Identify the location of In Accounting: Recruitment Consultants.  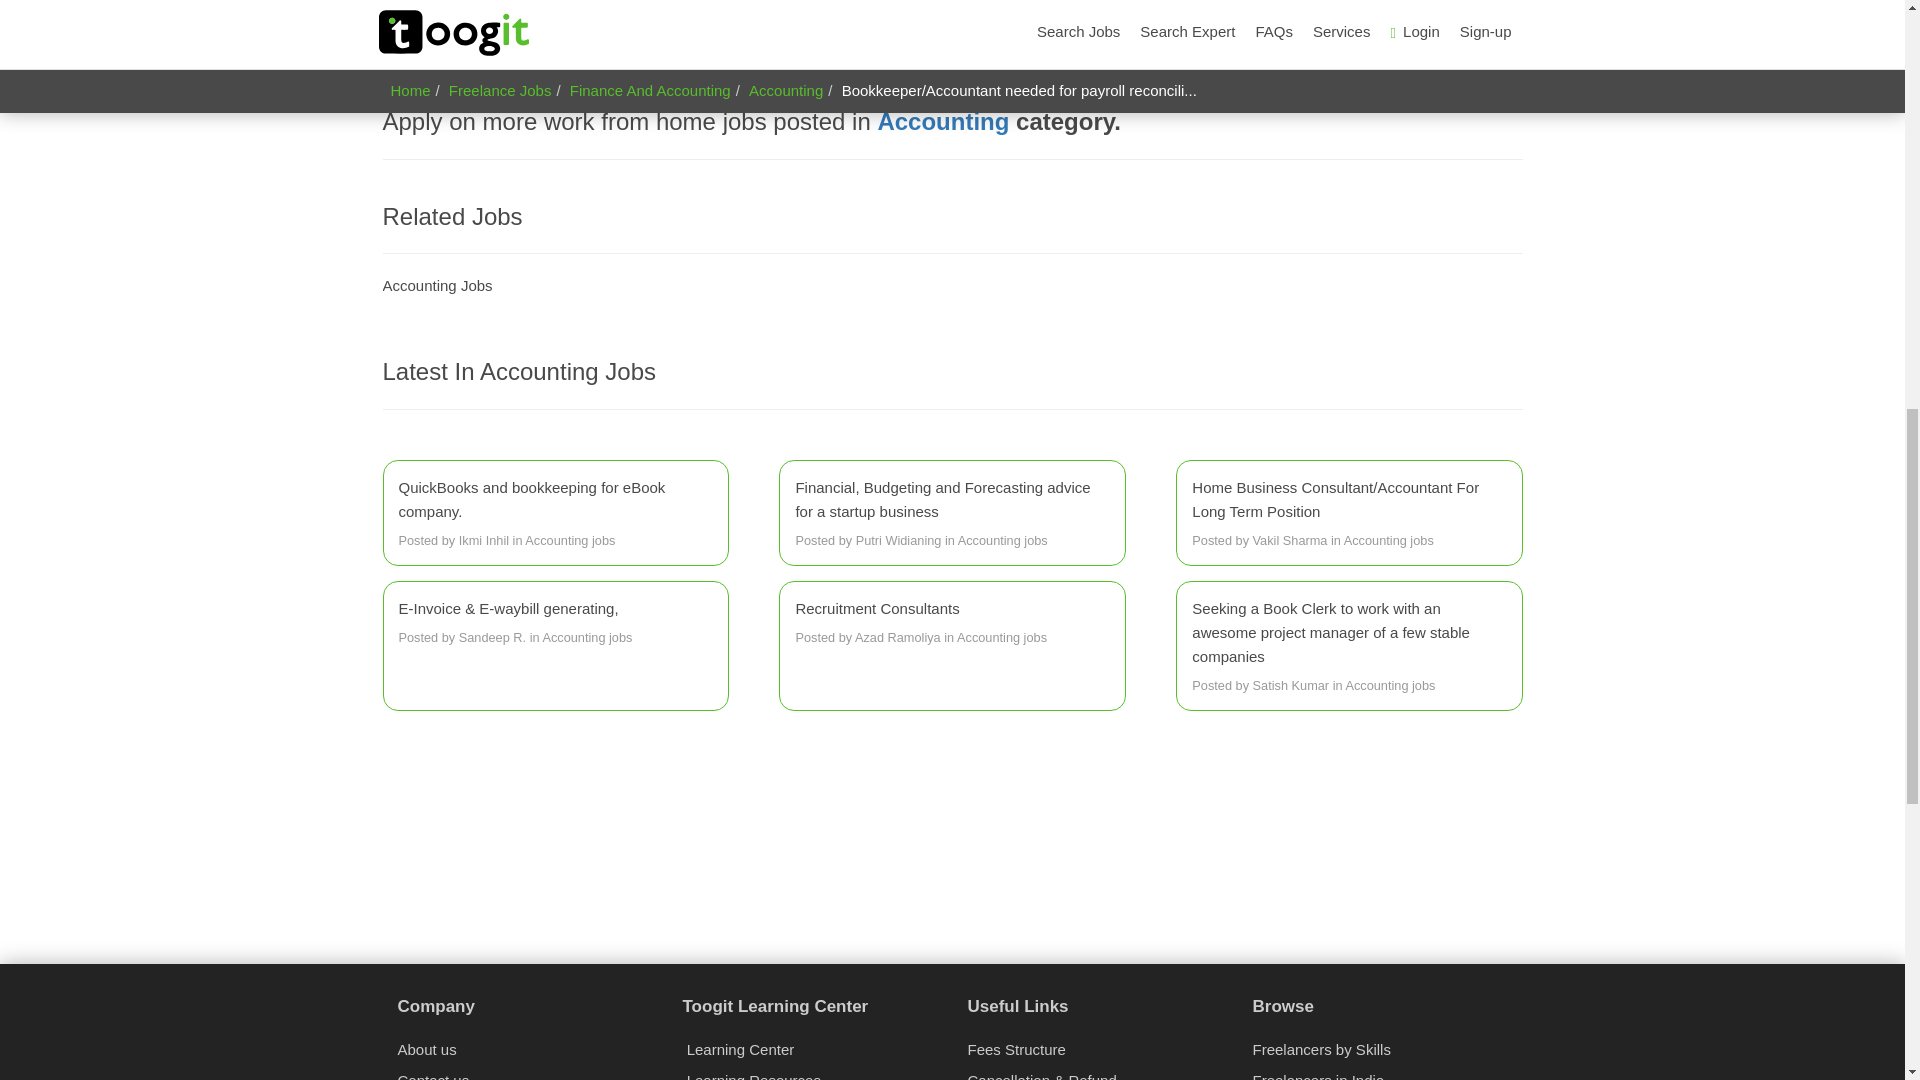
(952, 623).